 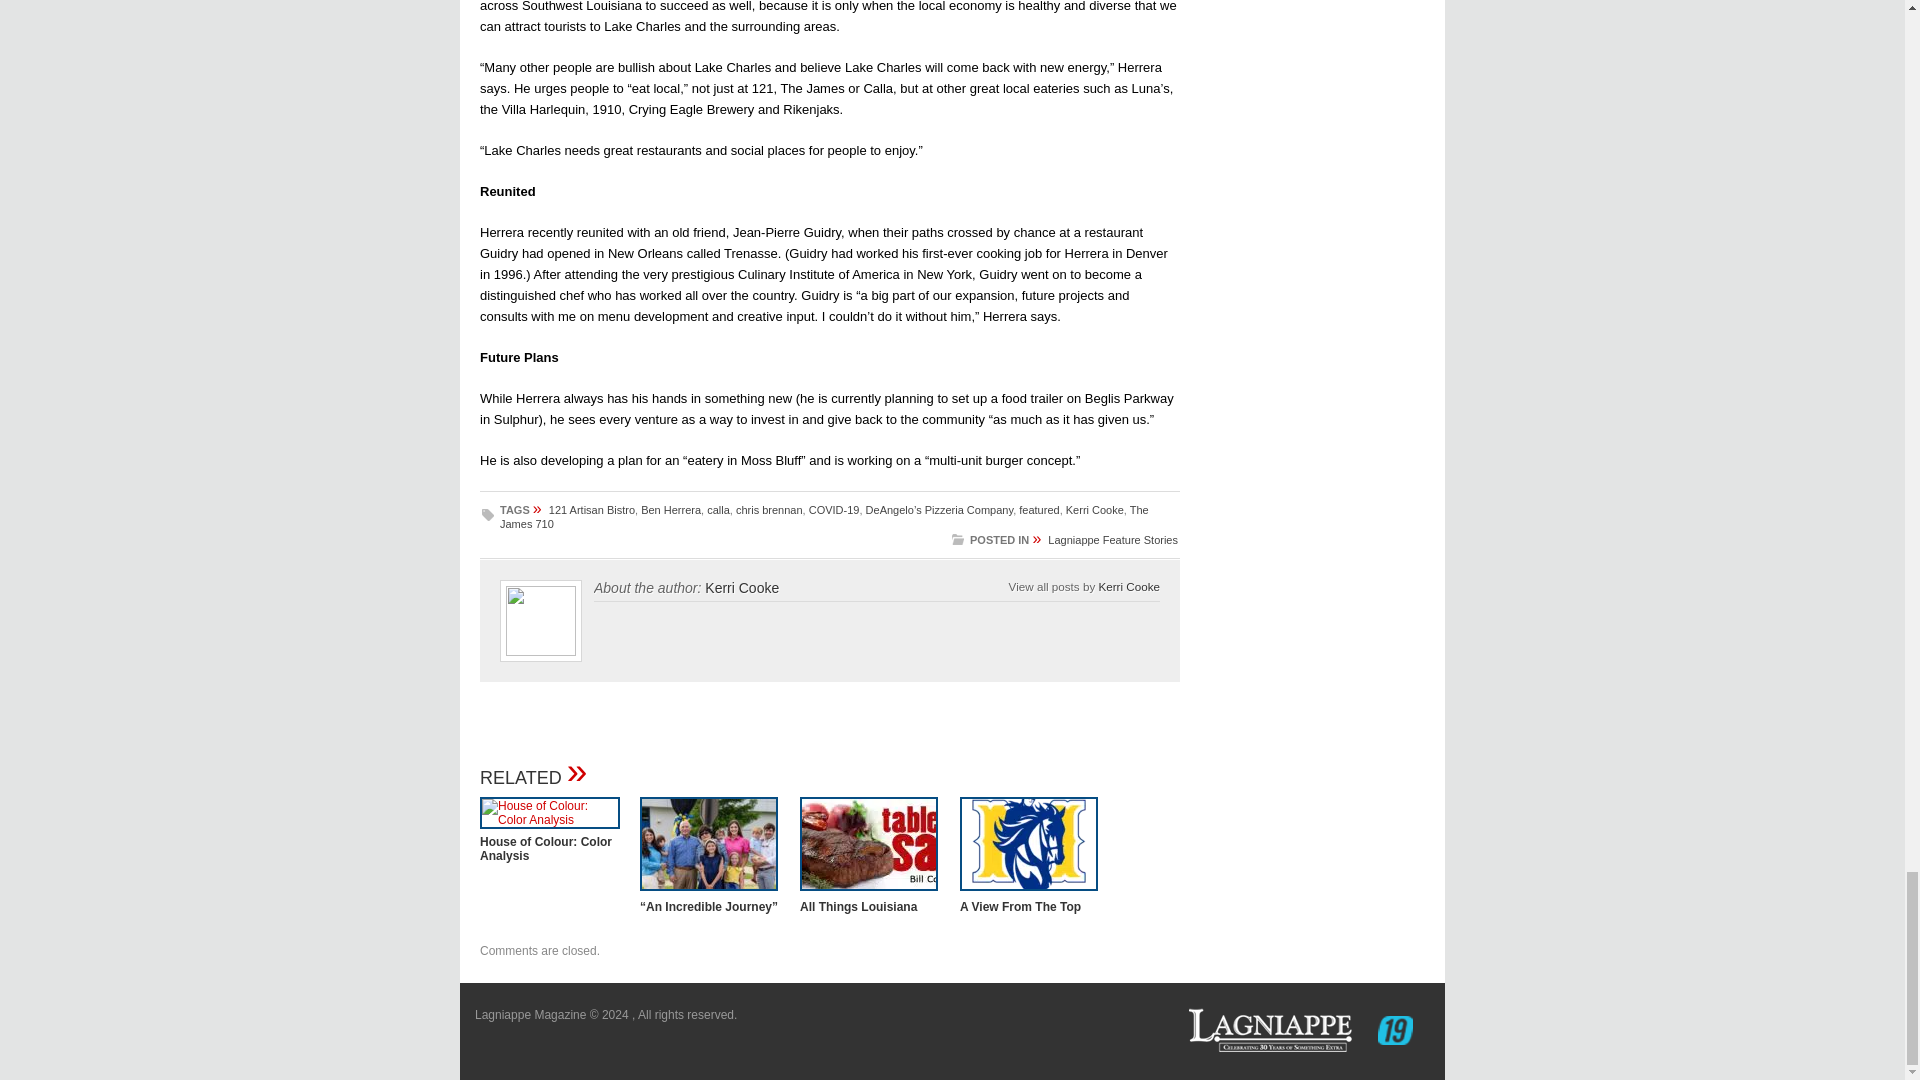 I want to click on Posts by Kerri Cooke, so click(x=1128, y=586).